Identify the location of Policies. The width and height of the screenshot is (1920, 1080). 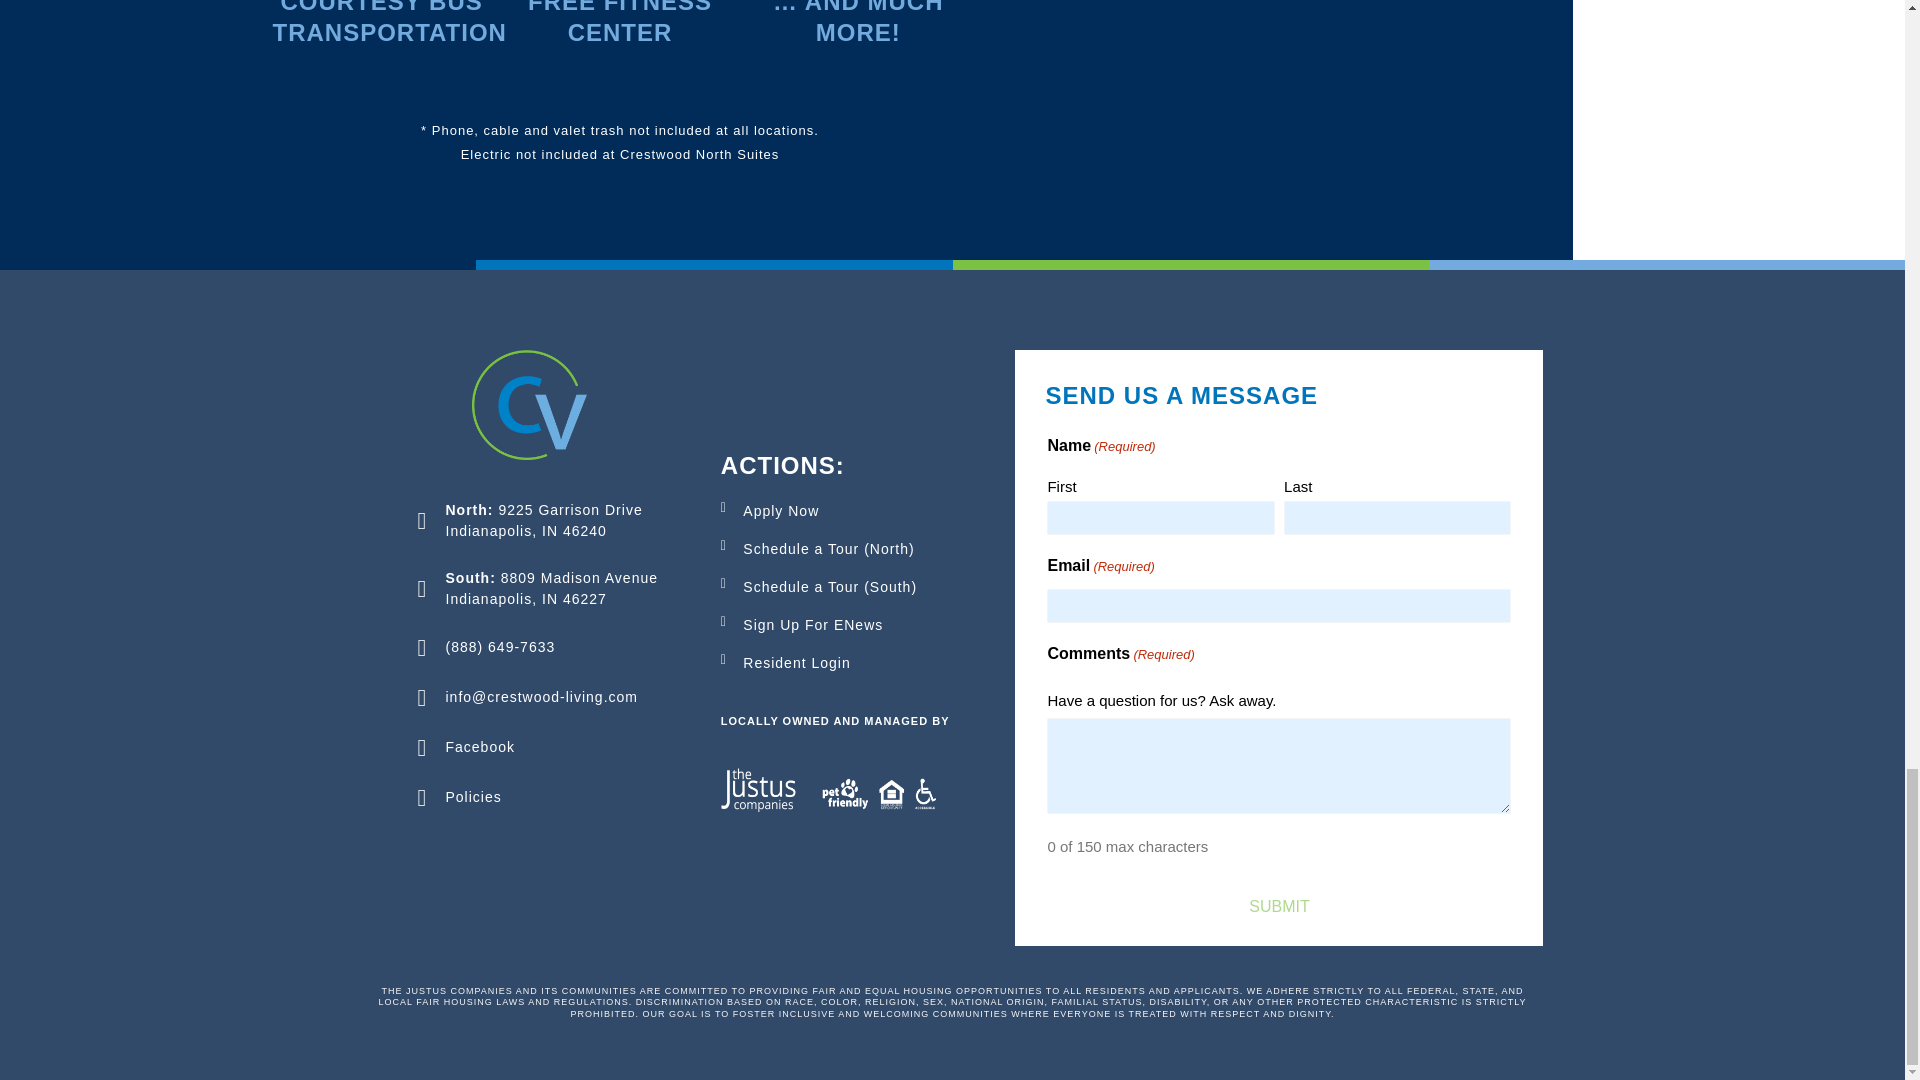
(538, 798).